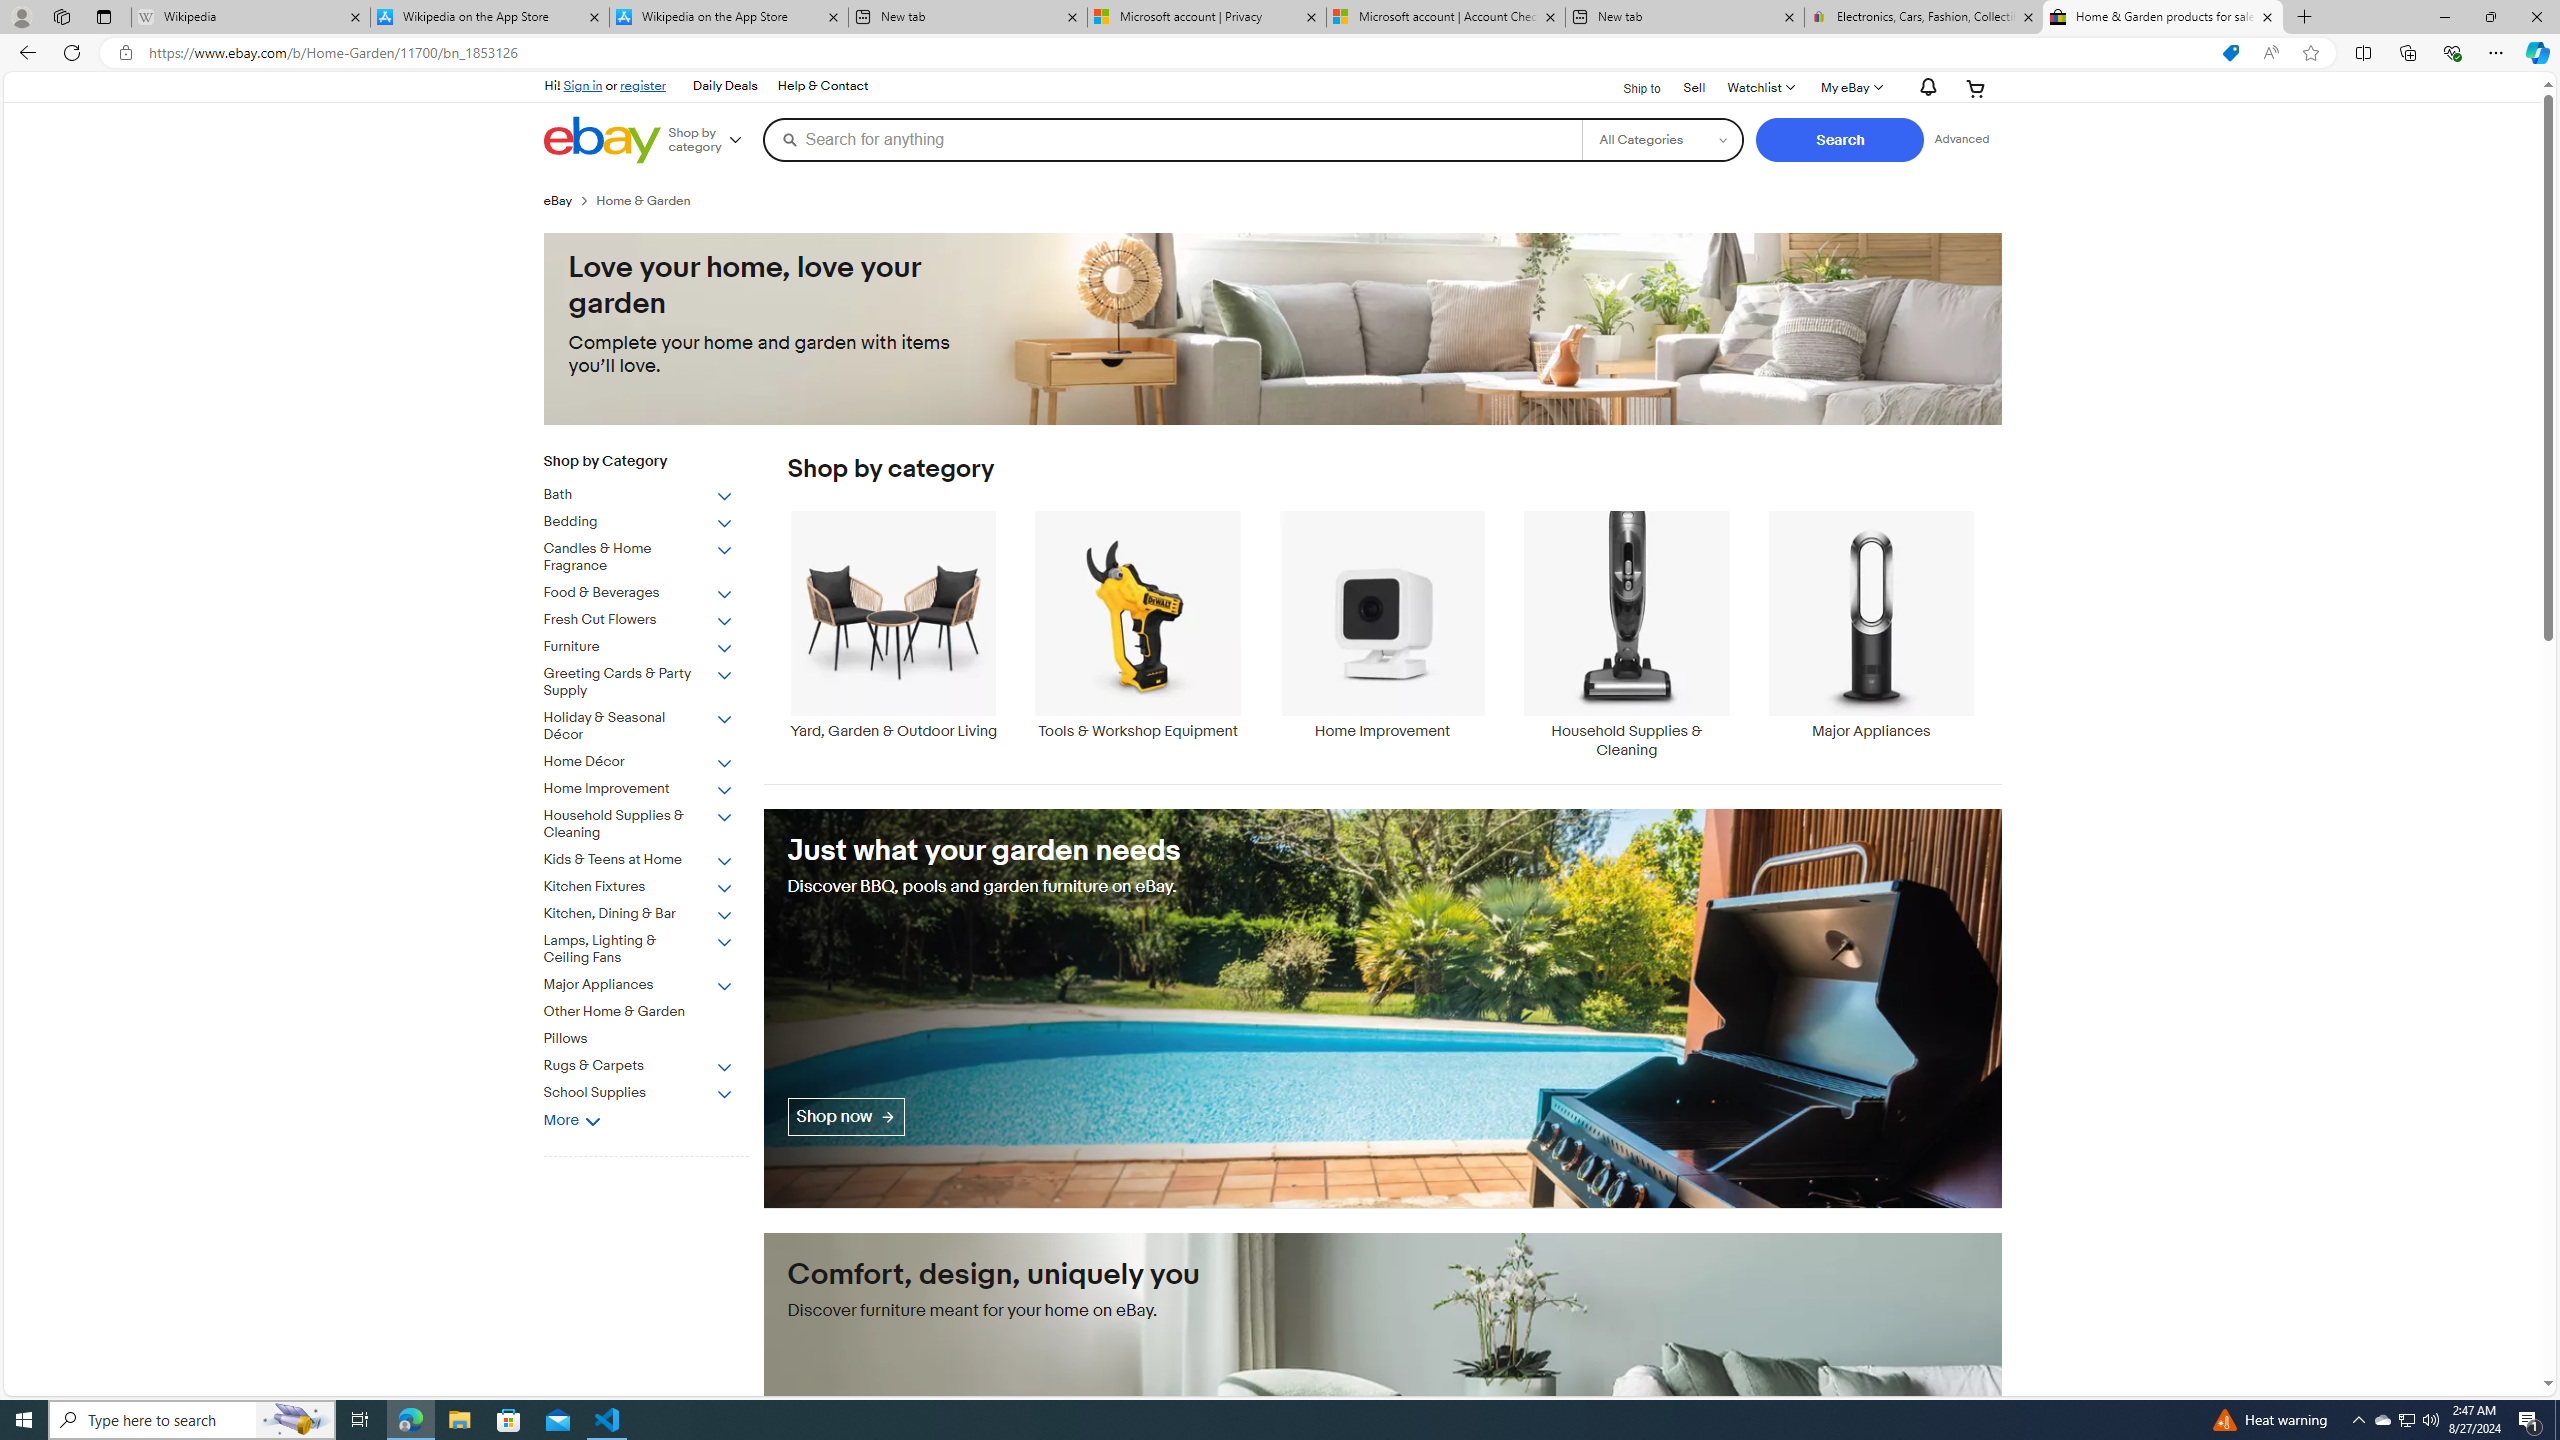  Describe the element at coordinates (2270, 53) in the screenshot. I see `Read aloud this page (Ctrl+Shift+U)` at that location.